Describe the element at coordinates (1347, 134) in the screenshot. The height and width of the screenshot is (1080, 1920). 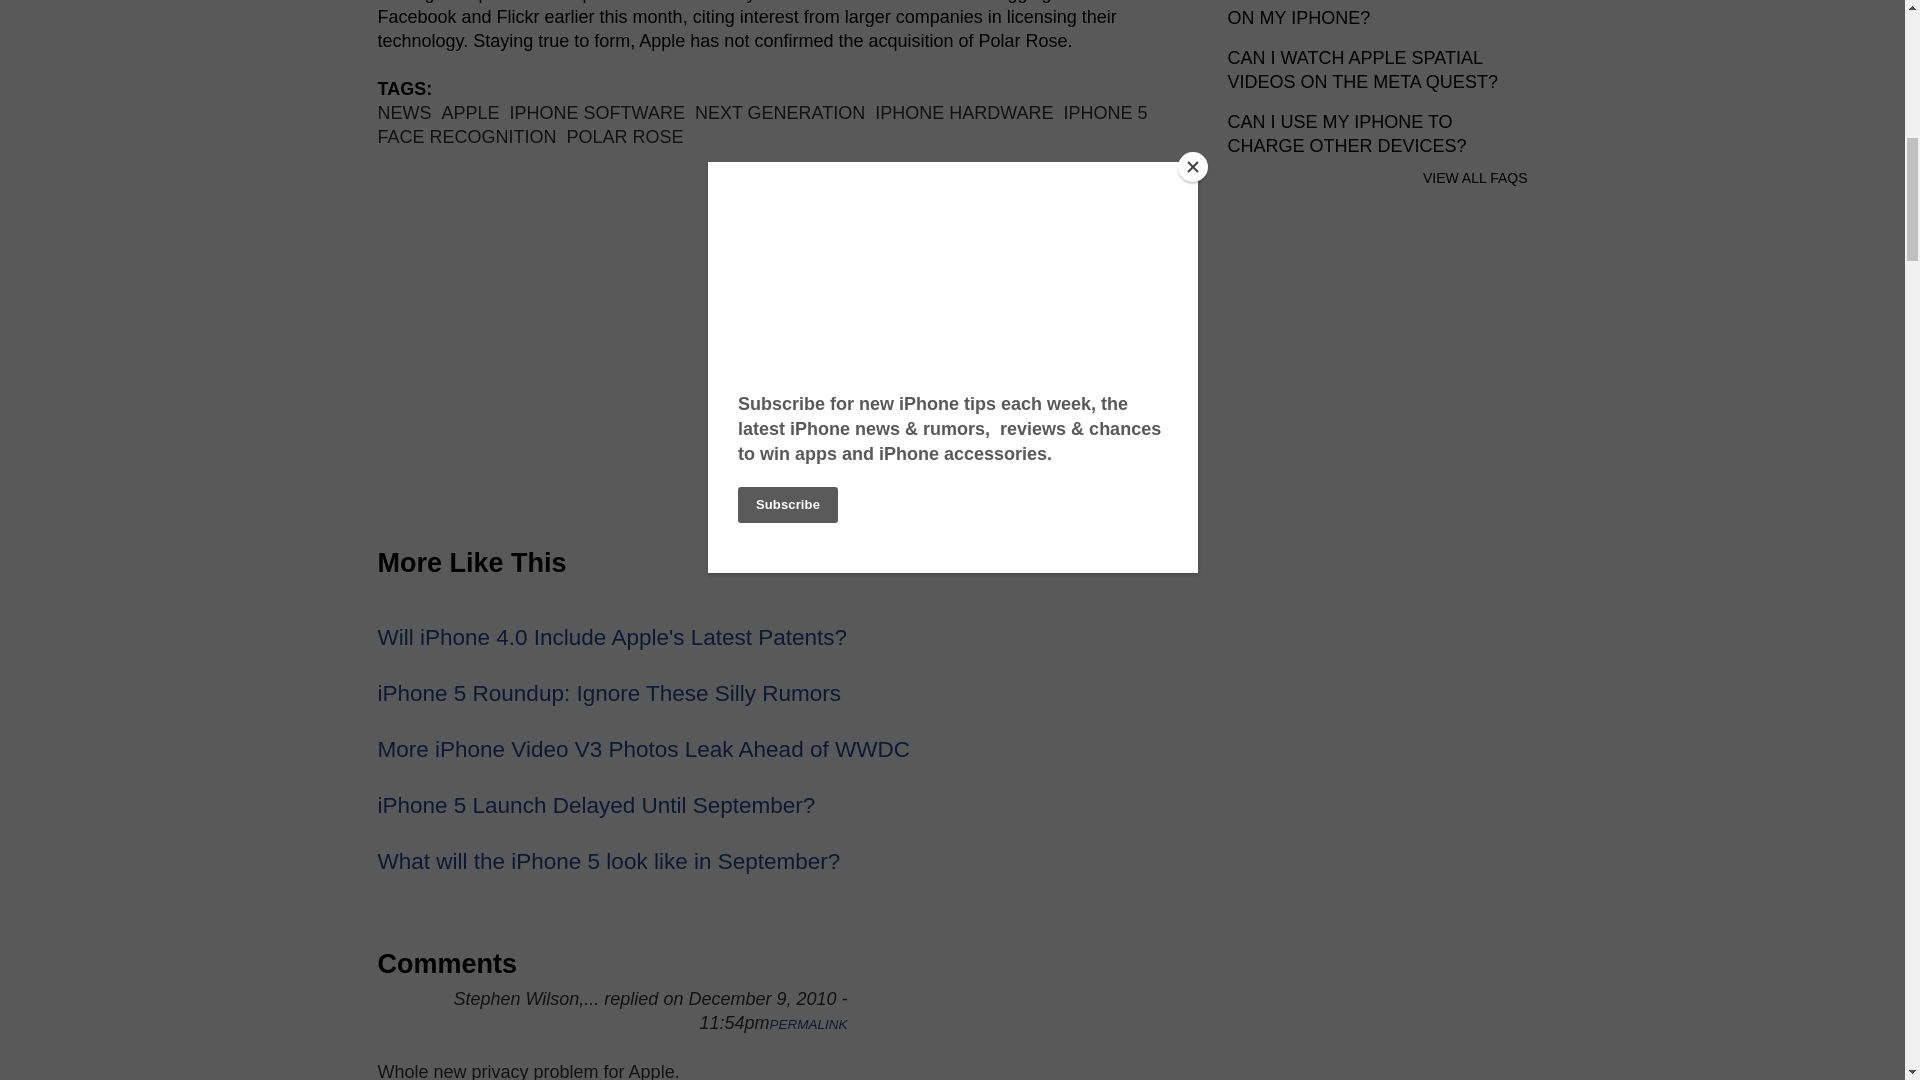
I see `CAN I USE MY IPHONE TO CHARGE OTHER DEVICES?` at that location.